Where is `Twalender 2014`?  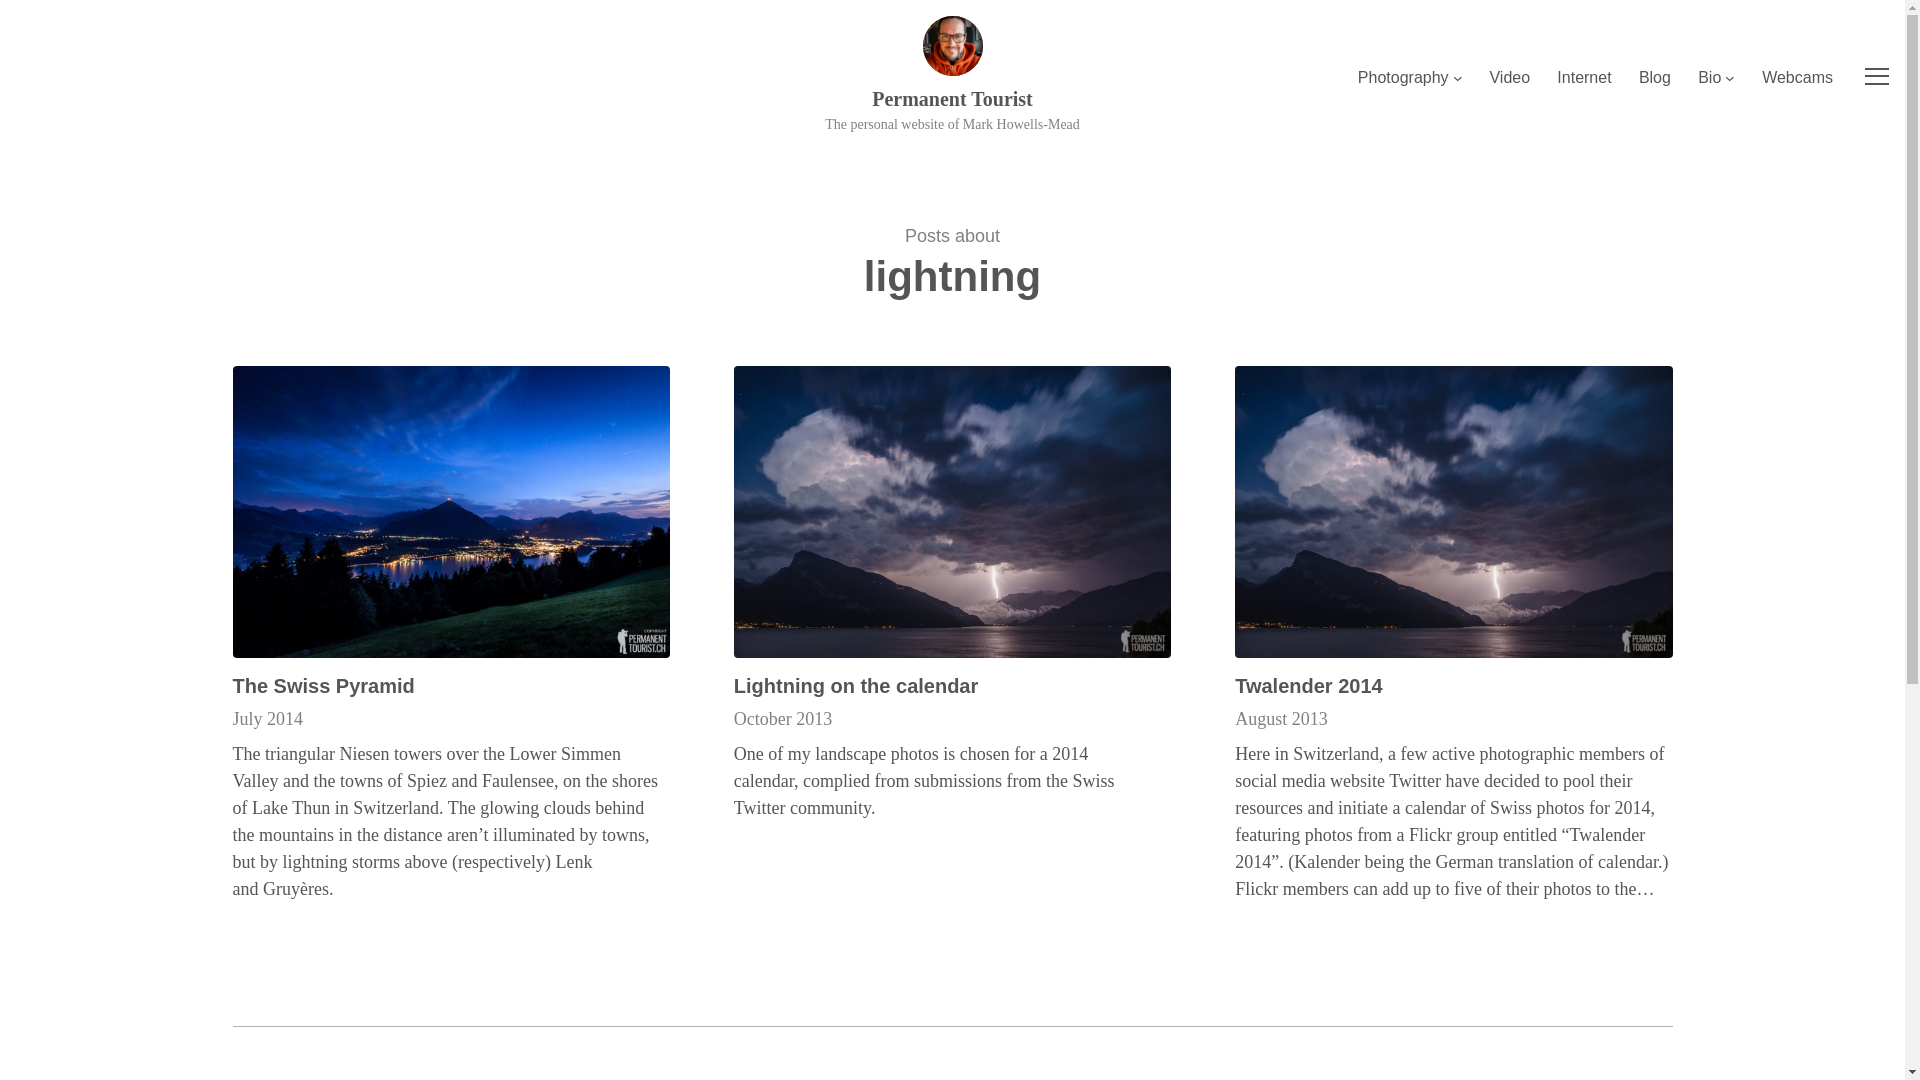 Twalender 2014 is located at coordinates (1308, 685).